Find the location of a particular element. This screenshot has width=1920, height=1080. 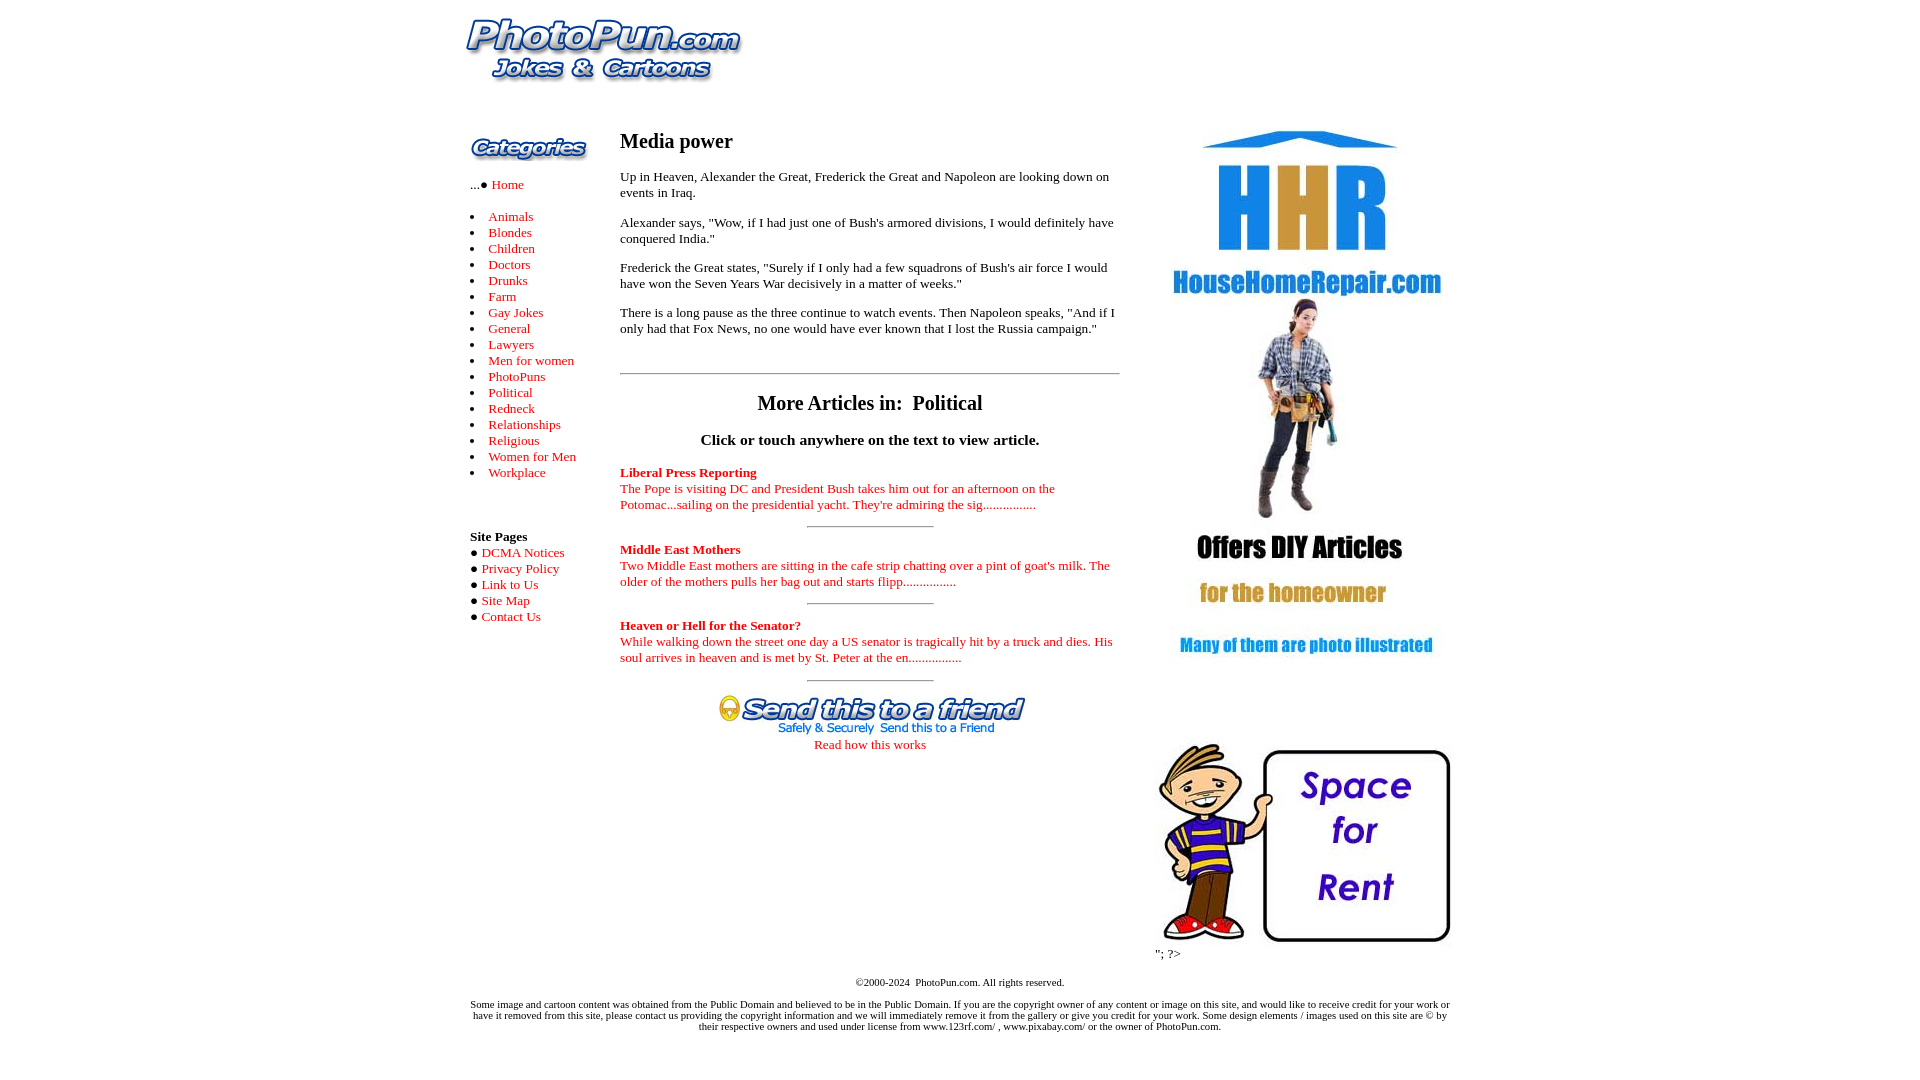

Women for Men is located at coordinates (532, 456).